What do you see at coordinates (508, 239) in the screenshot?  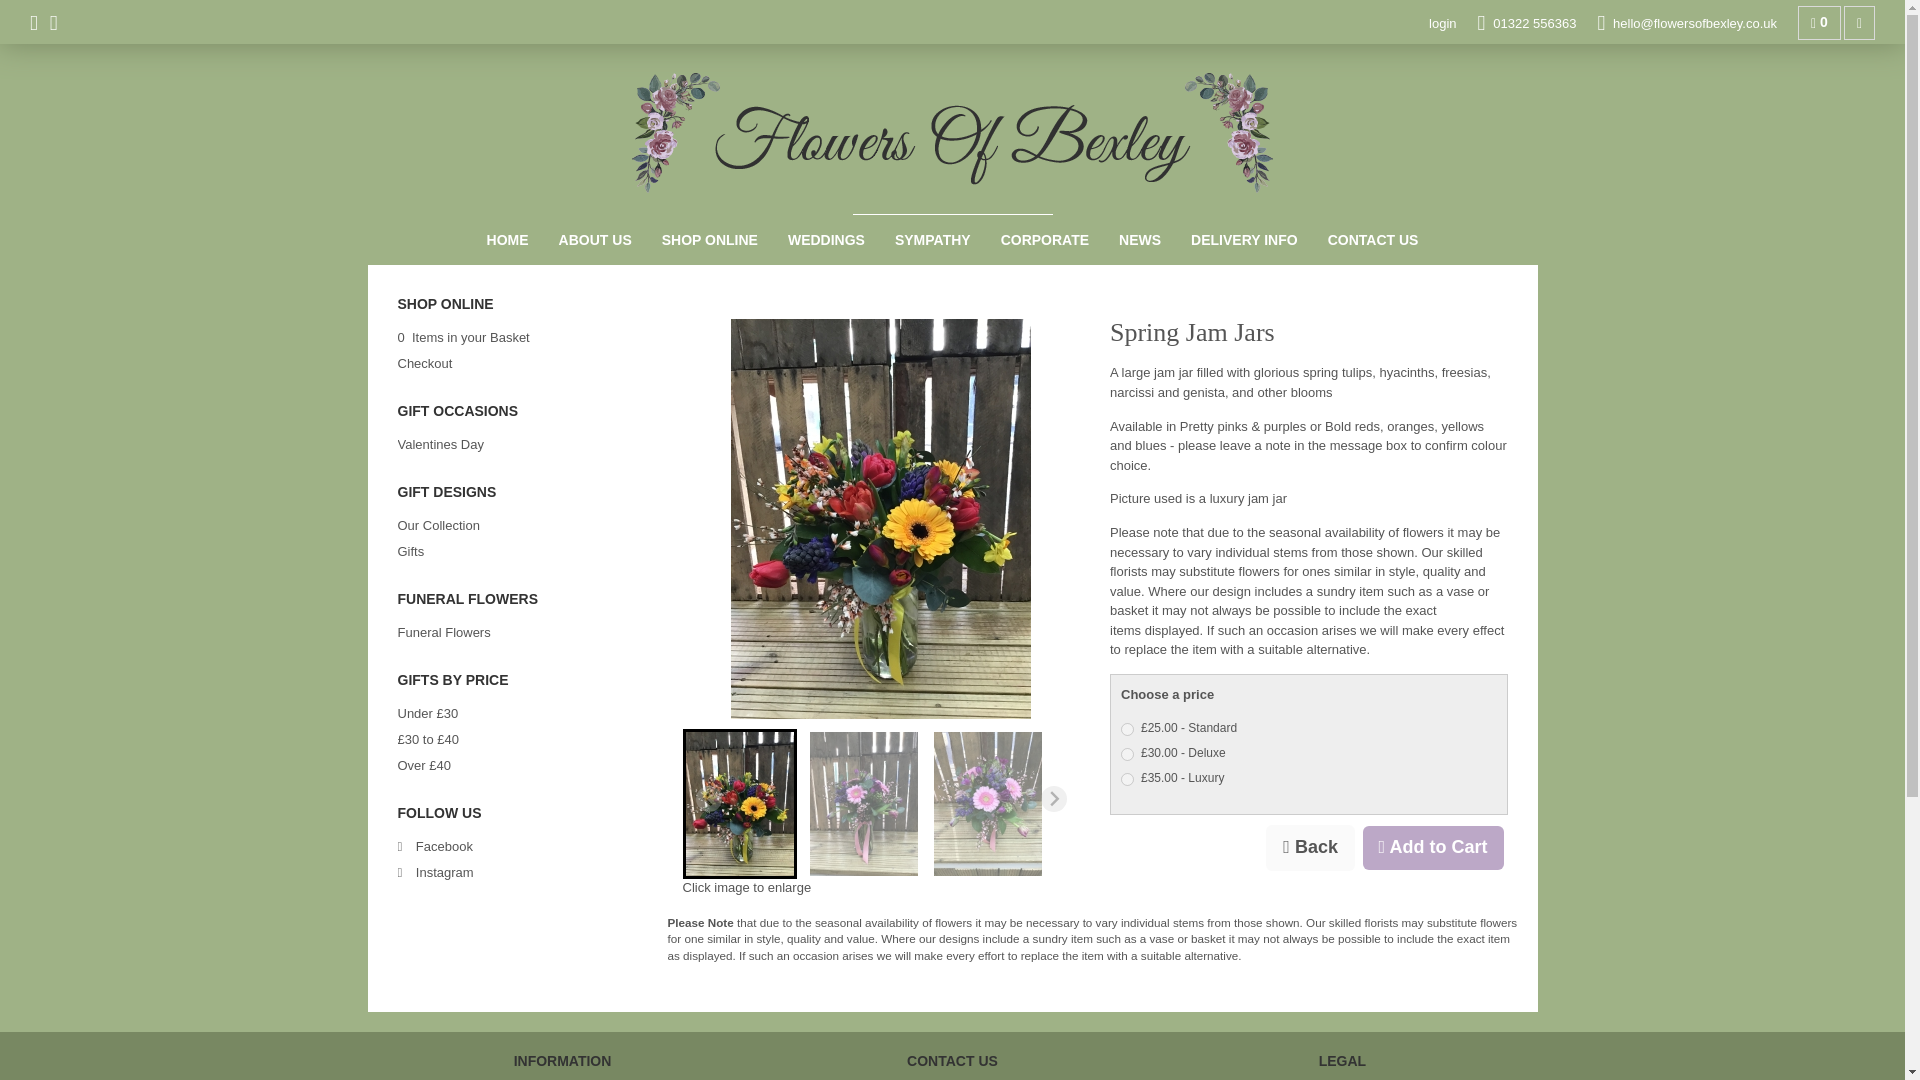 I see `HOME` at bounding box center [508, 239].